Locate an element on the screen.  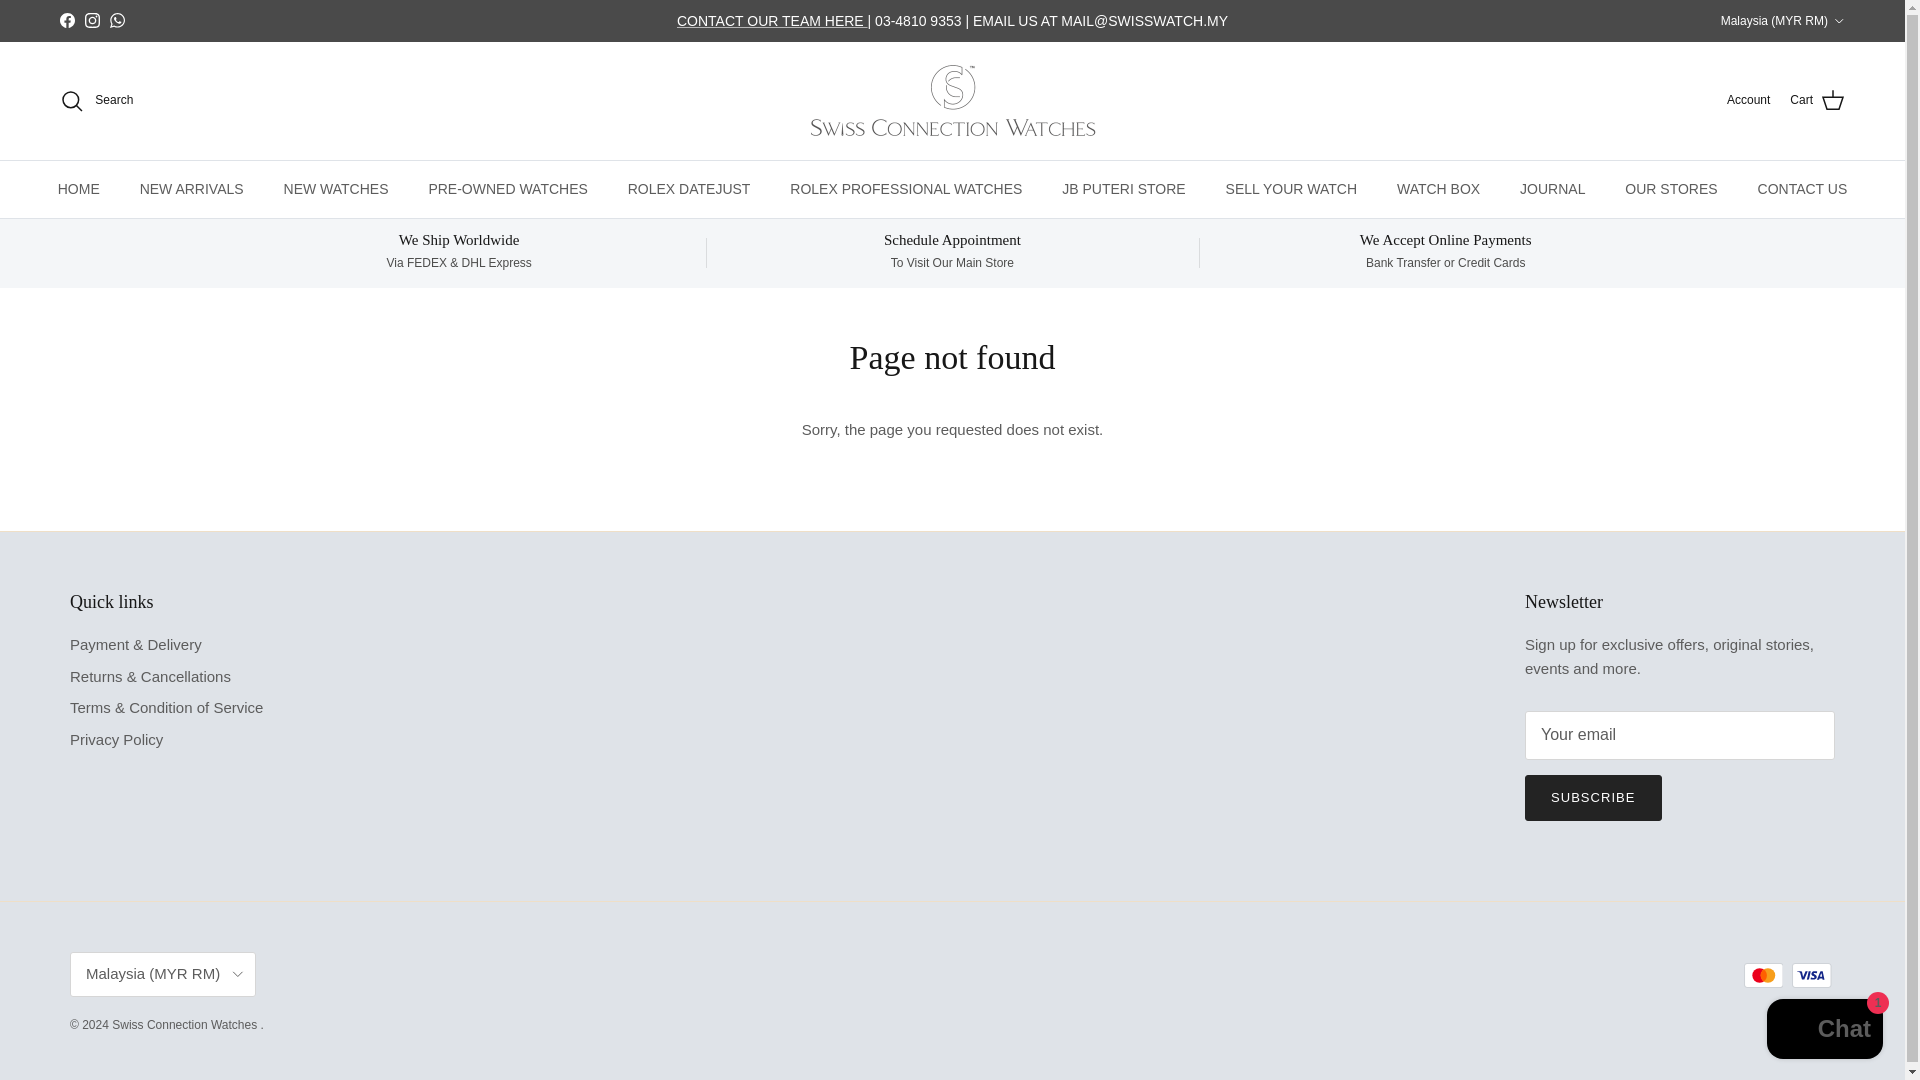
Swiss Connection Watches  on Facebook is located at coordinates (66, 20).